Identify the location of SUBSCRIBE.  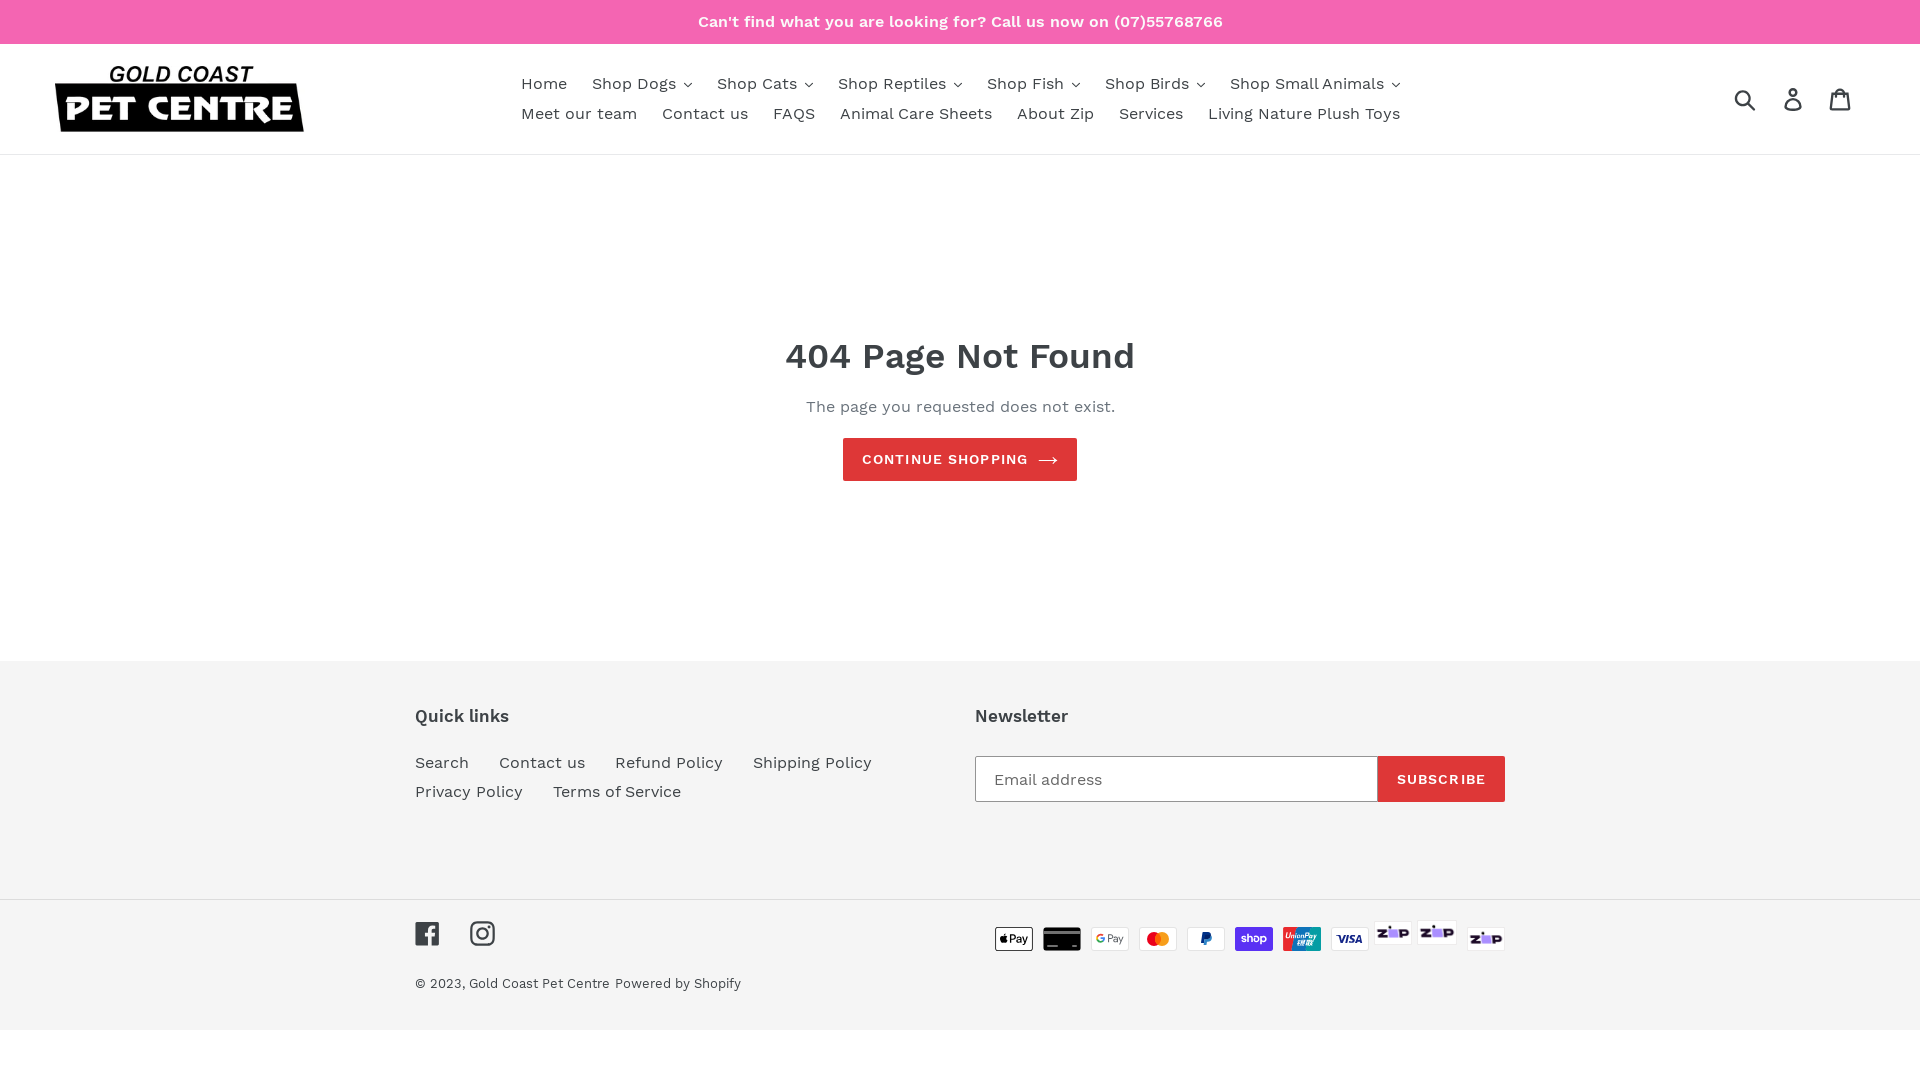
(1442, 779).